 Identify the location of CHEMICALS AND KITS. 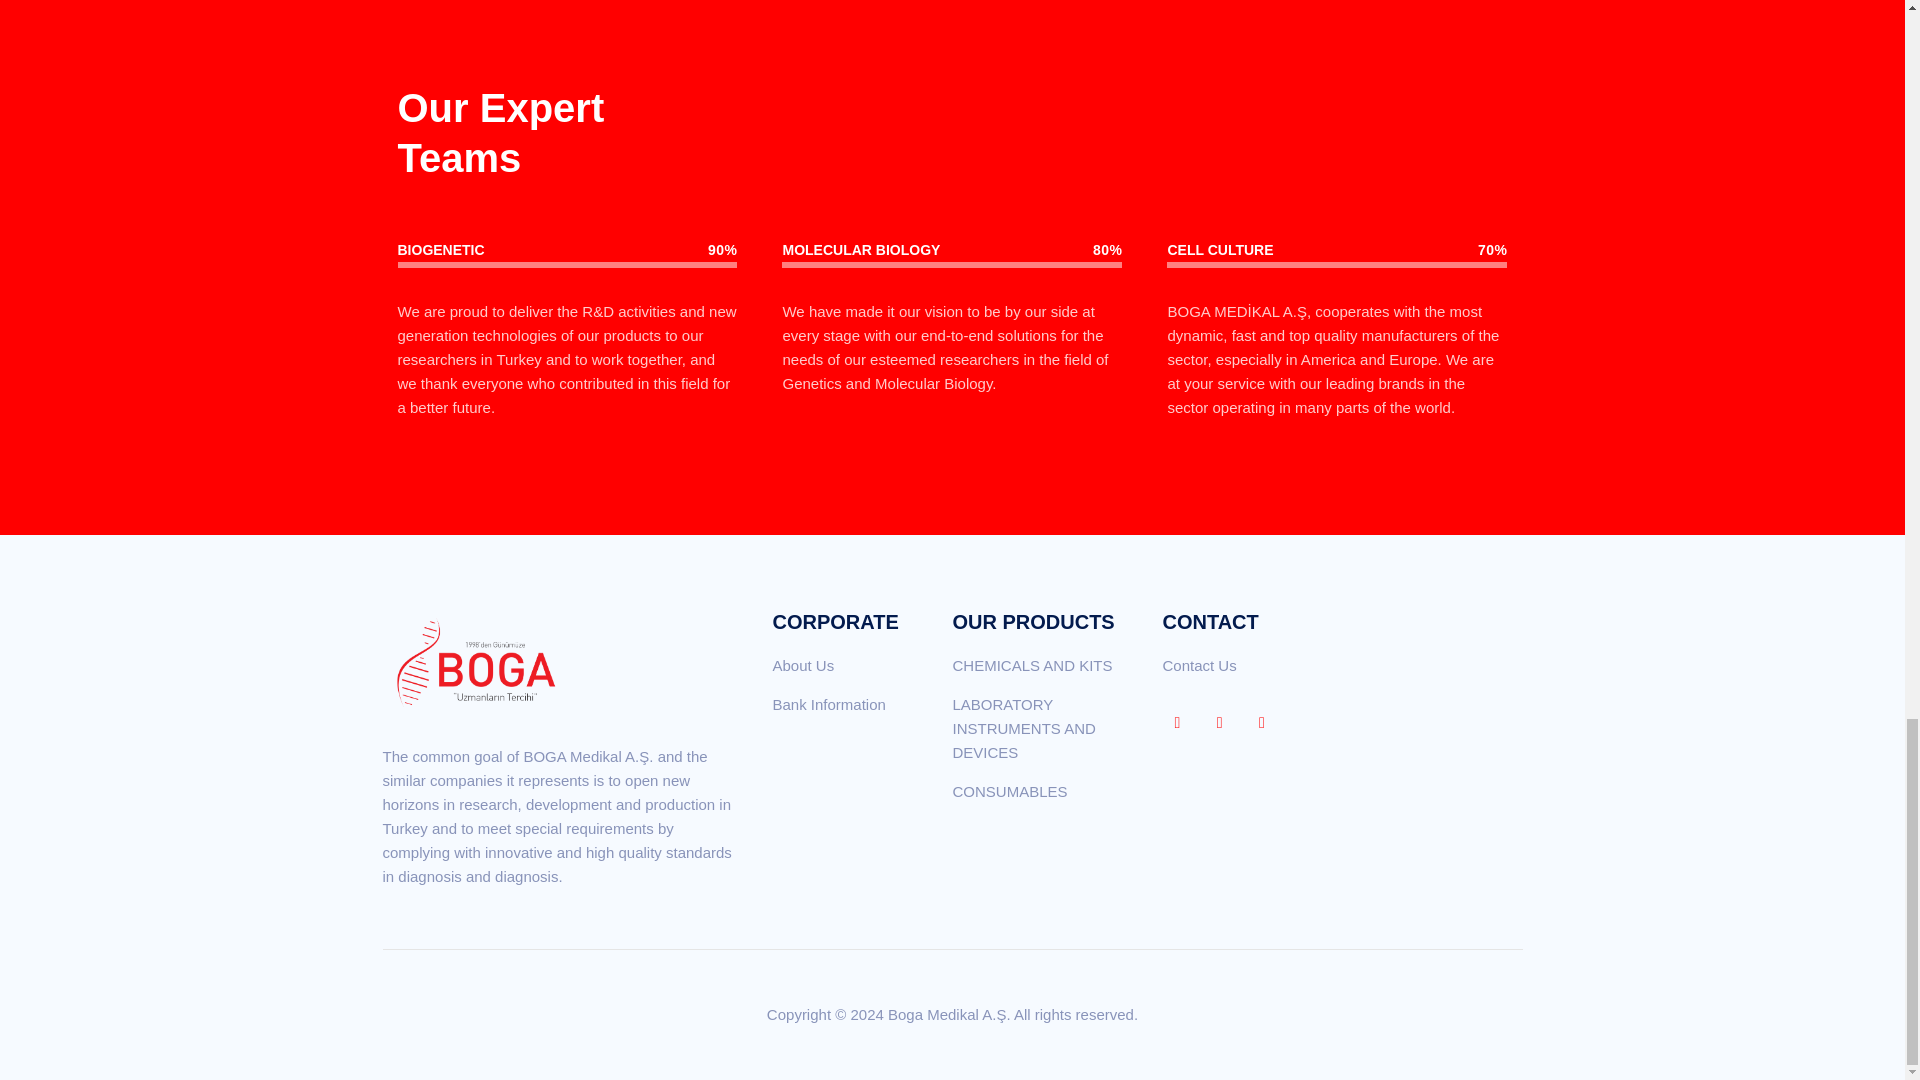
(1032, 664).